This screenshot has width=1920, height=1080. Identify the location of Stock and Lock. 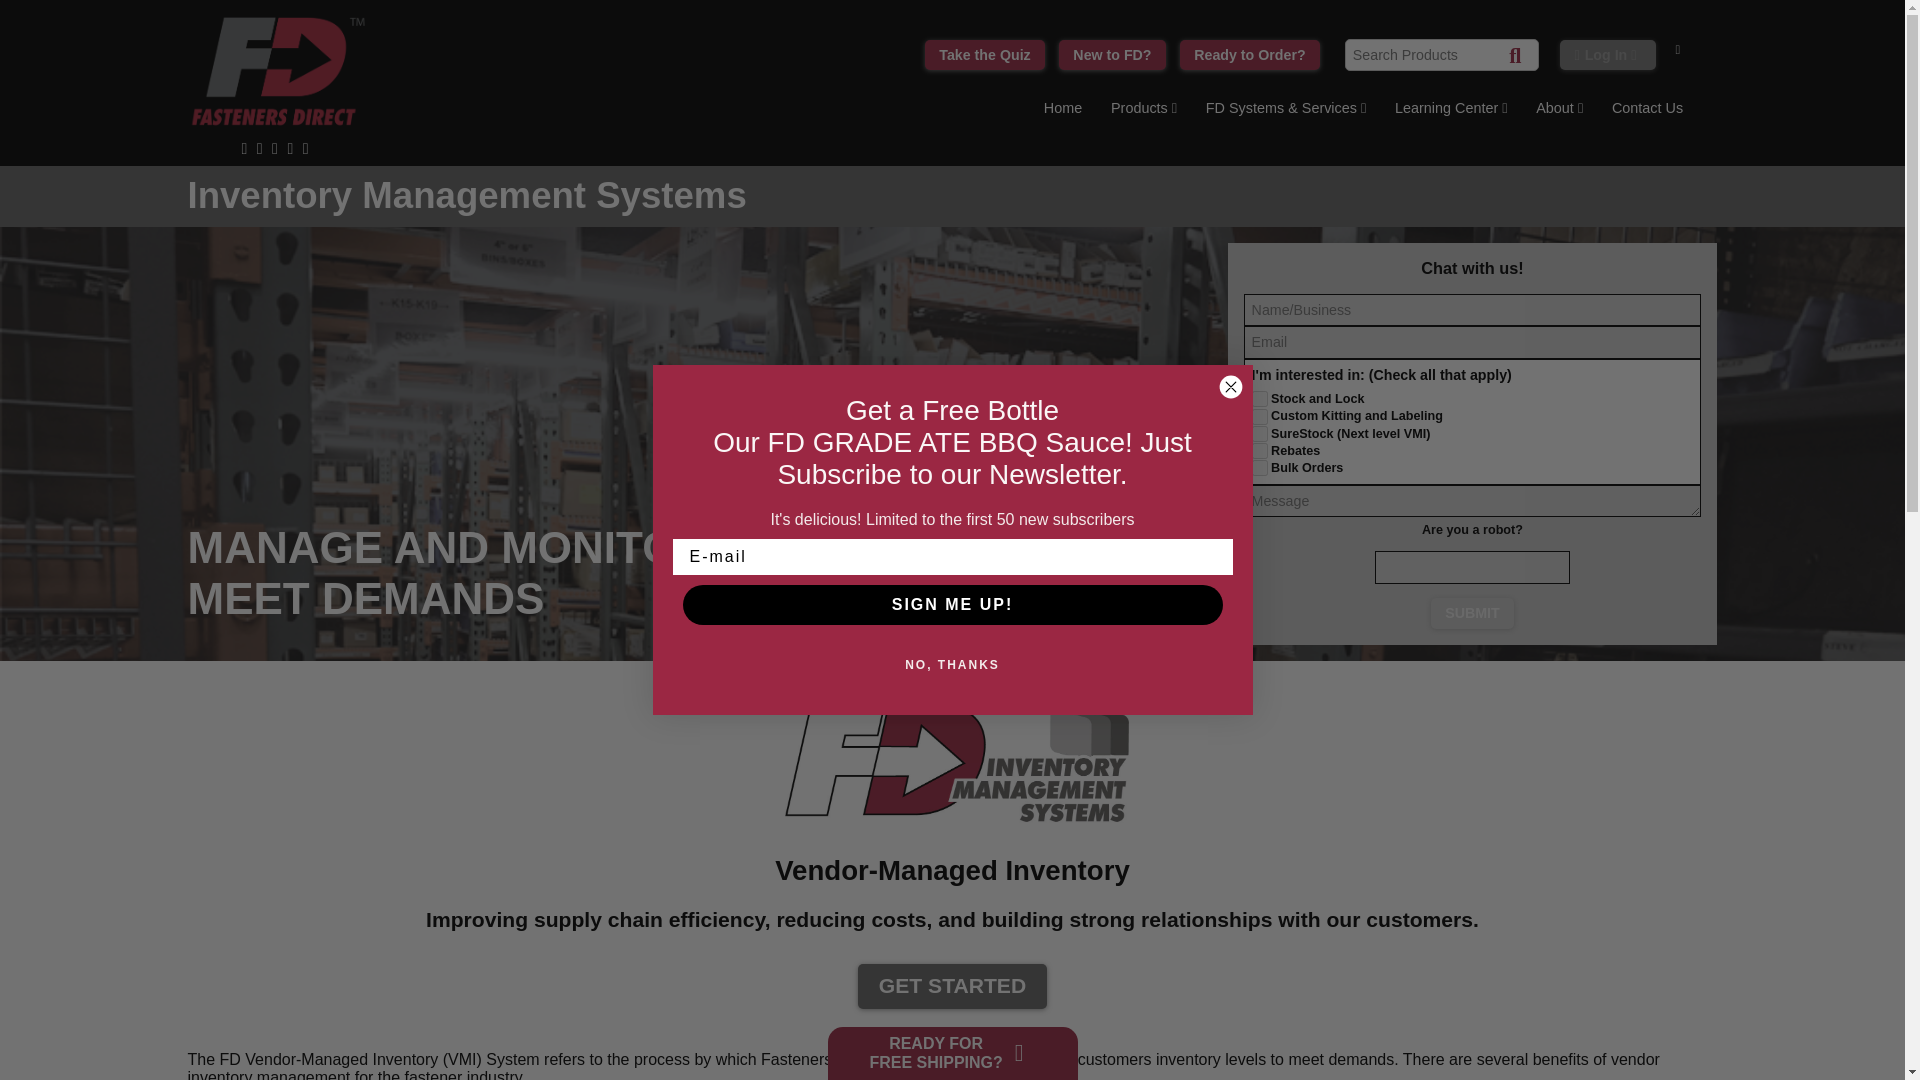
(1259, 398).